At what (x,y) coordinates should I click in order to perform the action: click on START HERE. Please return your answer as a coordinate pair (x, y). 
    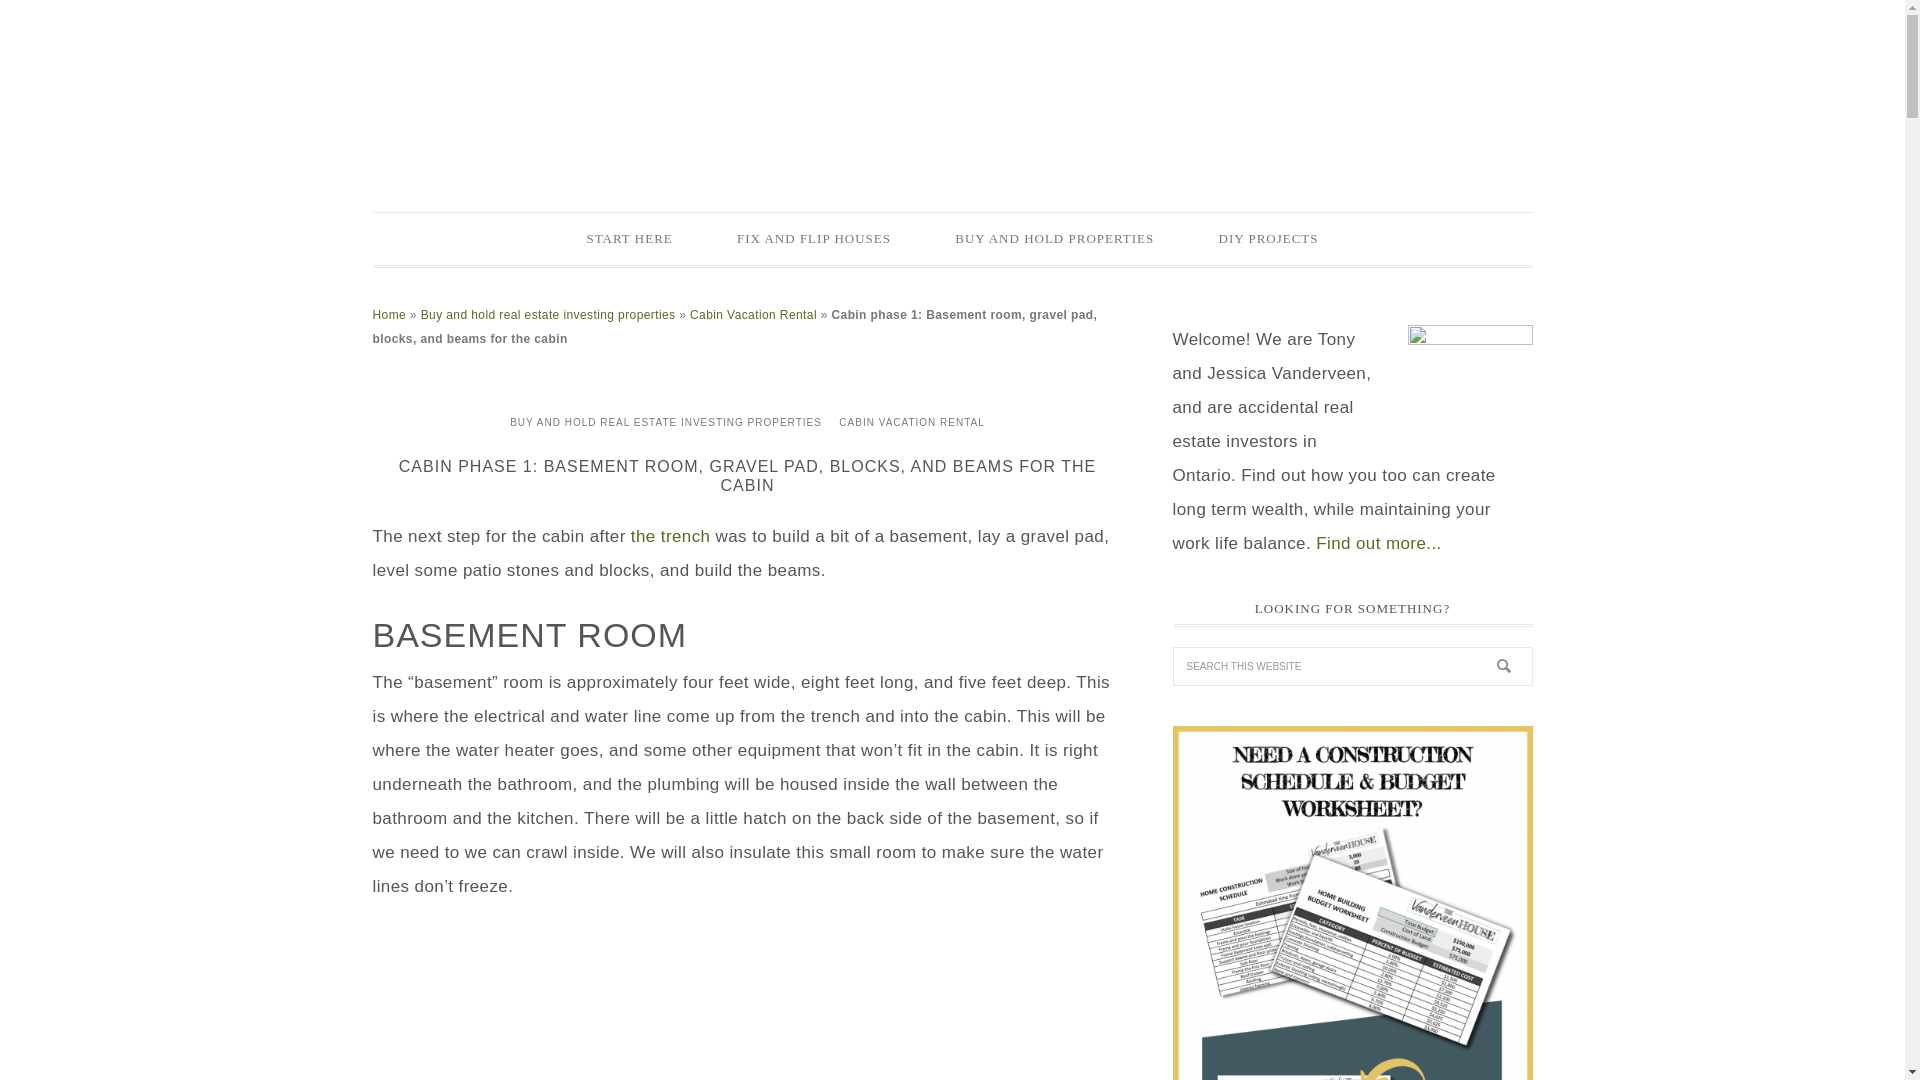
    Looking at the image, I should click on (629, 238).